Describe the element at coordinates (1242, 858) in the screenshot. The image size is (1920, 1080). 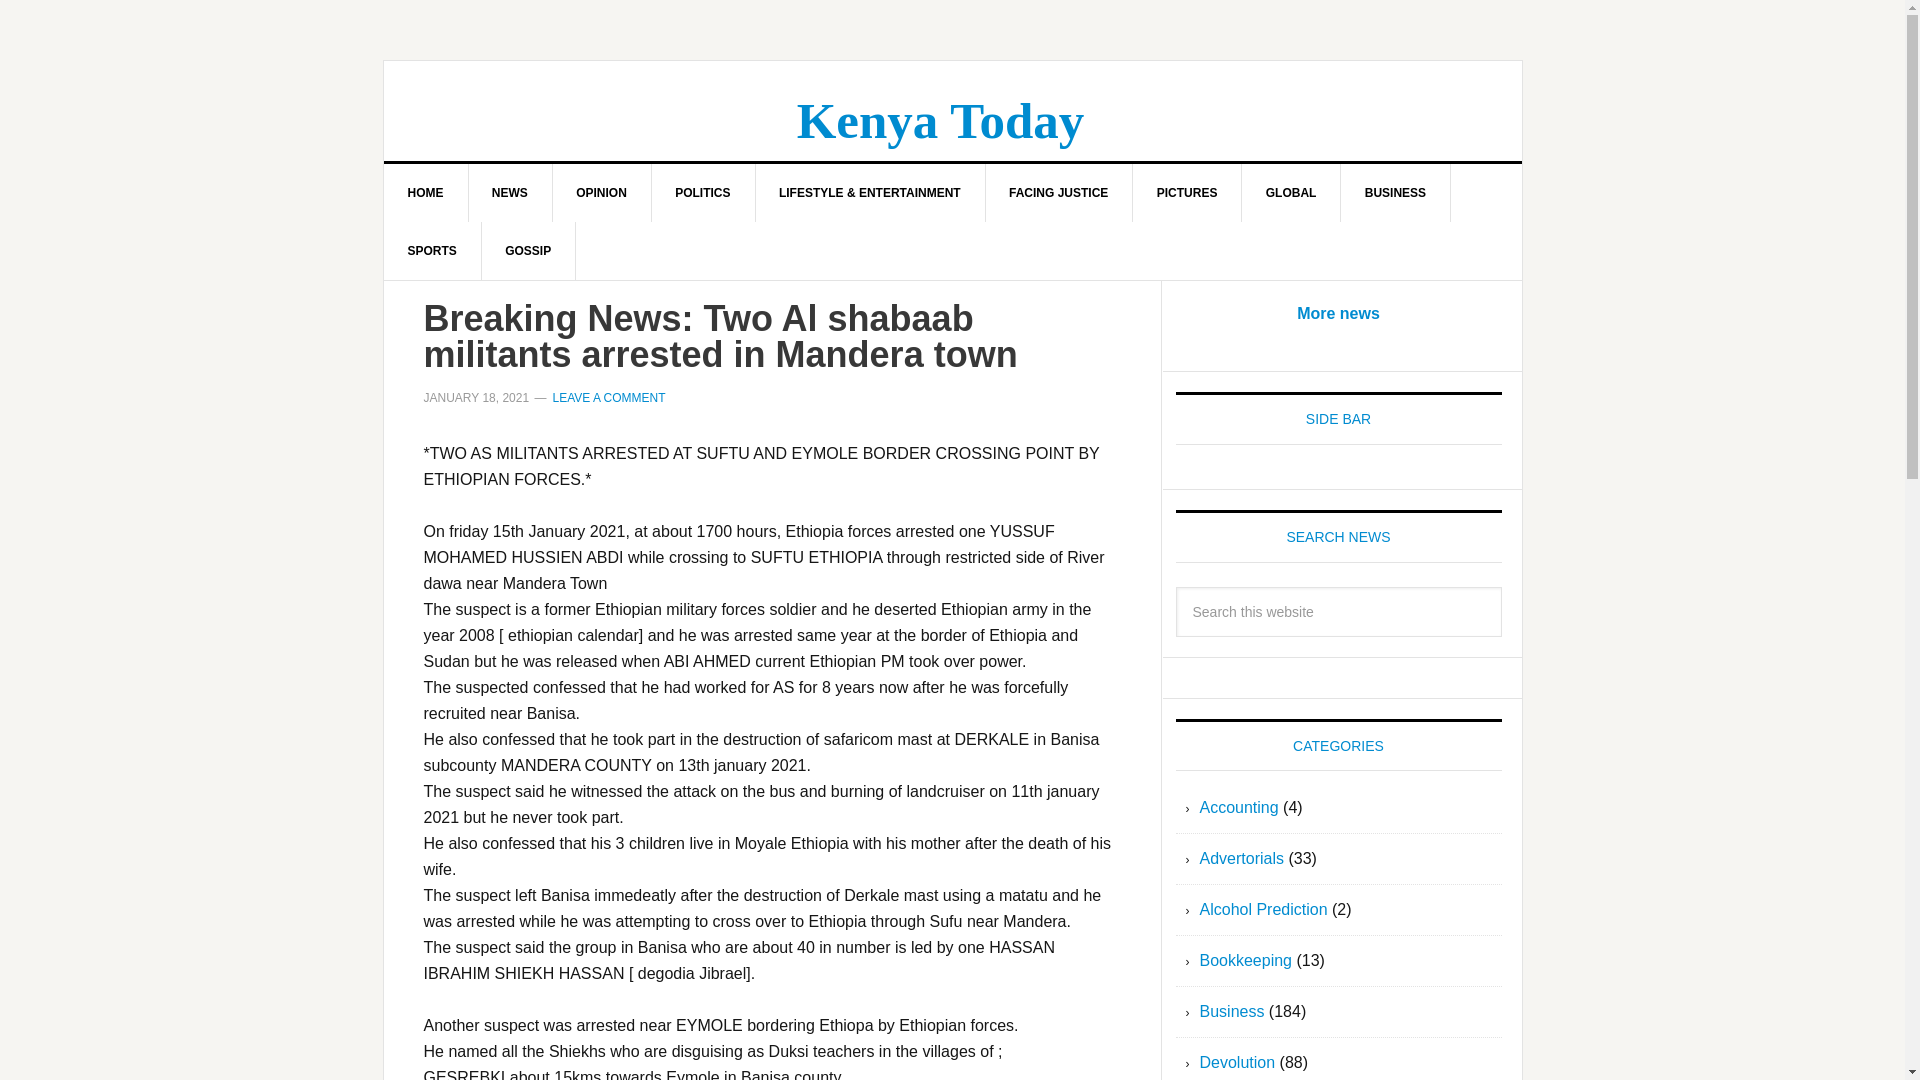
I see `Advertorials` at that location.